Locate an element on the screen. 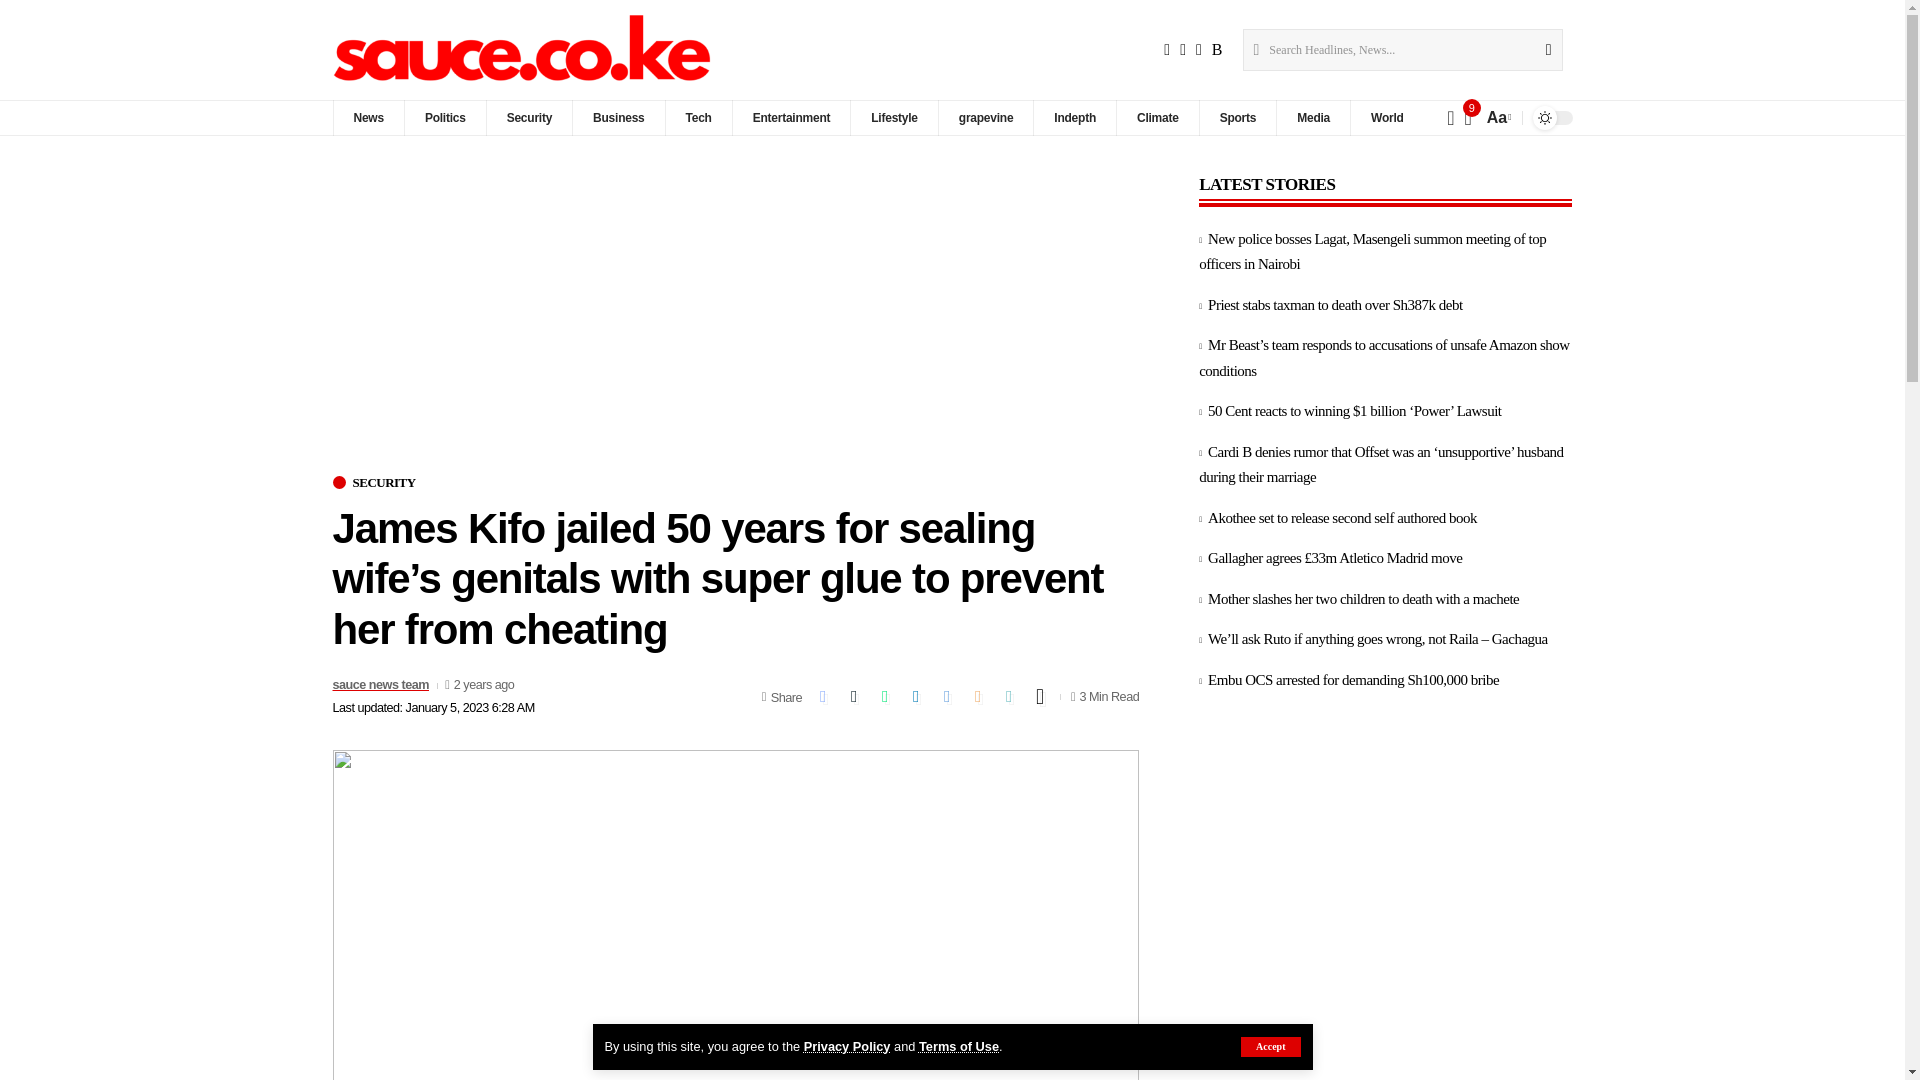 Image resolution: width=1920 pixels, height=1080 pixels. grapevine is located at coordinates (986, 118).